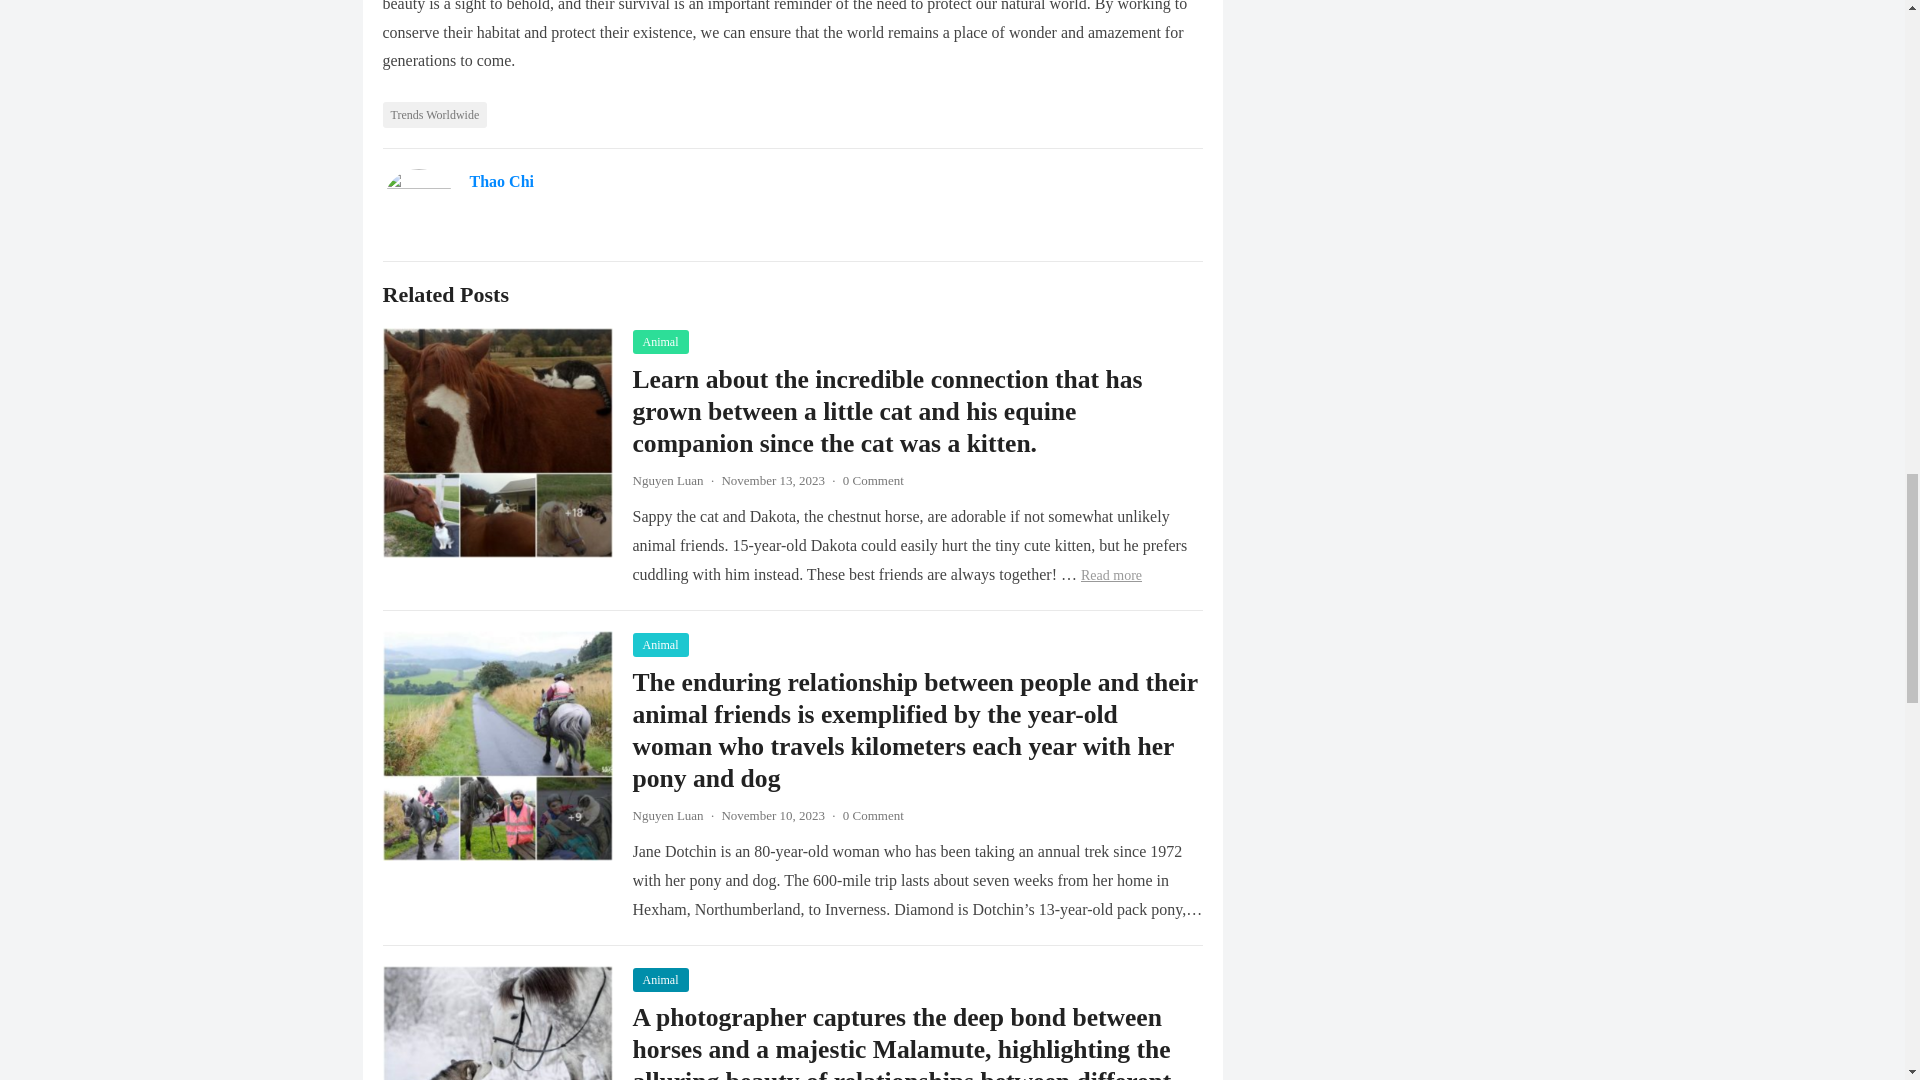  What do you see at coordinates (434, 114) in the screenshot?
I see `Trends Worldwide` at bounding box center [434, 114].